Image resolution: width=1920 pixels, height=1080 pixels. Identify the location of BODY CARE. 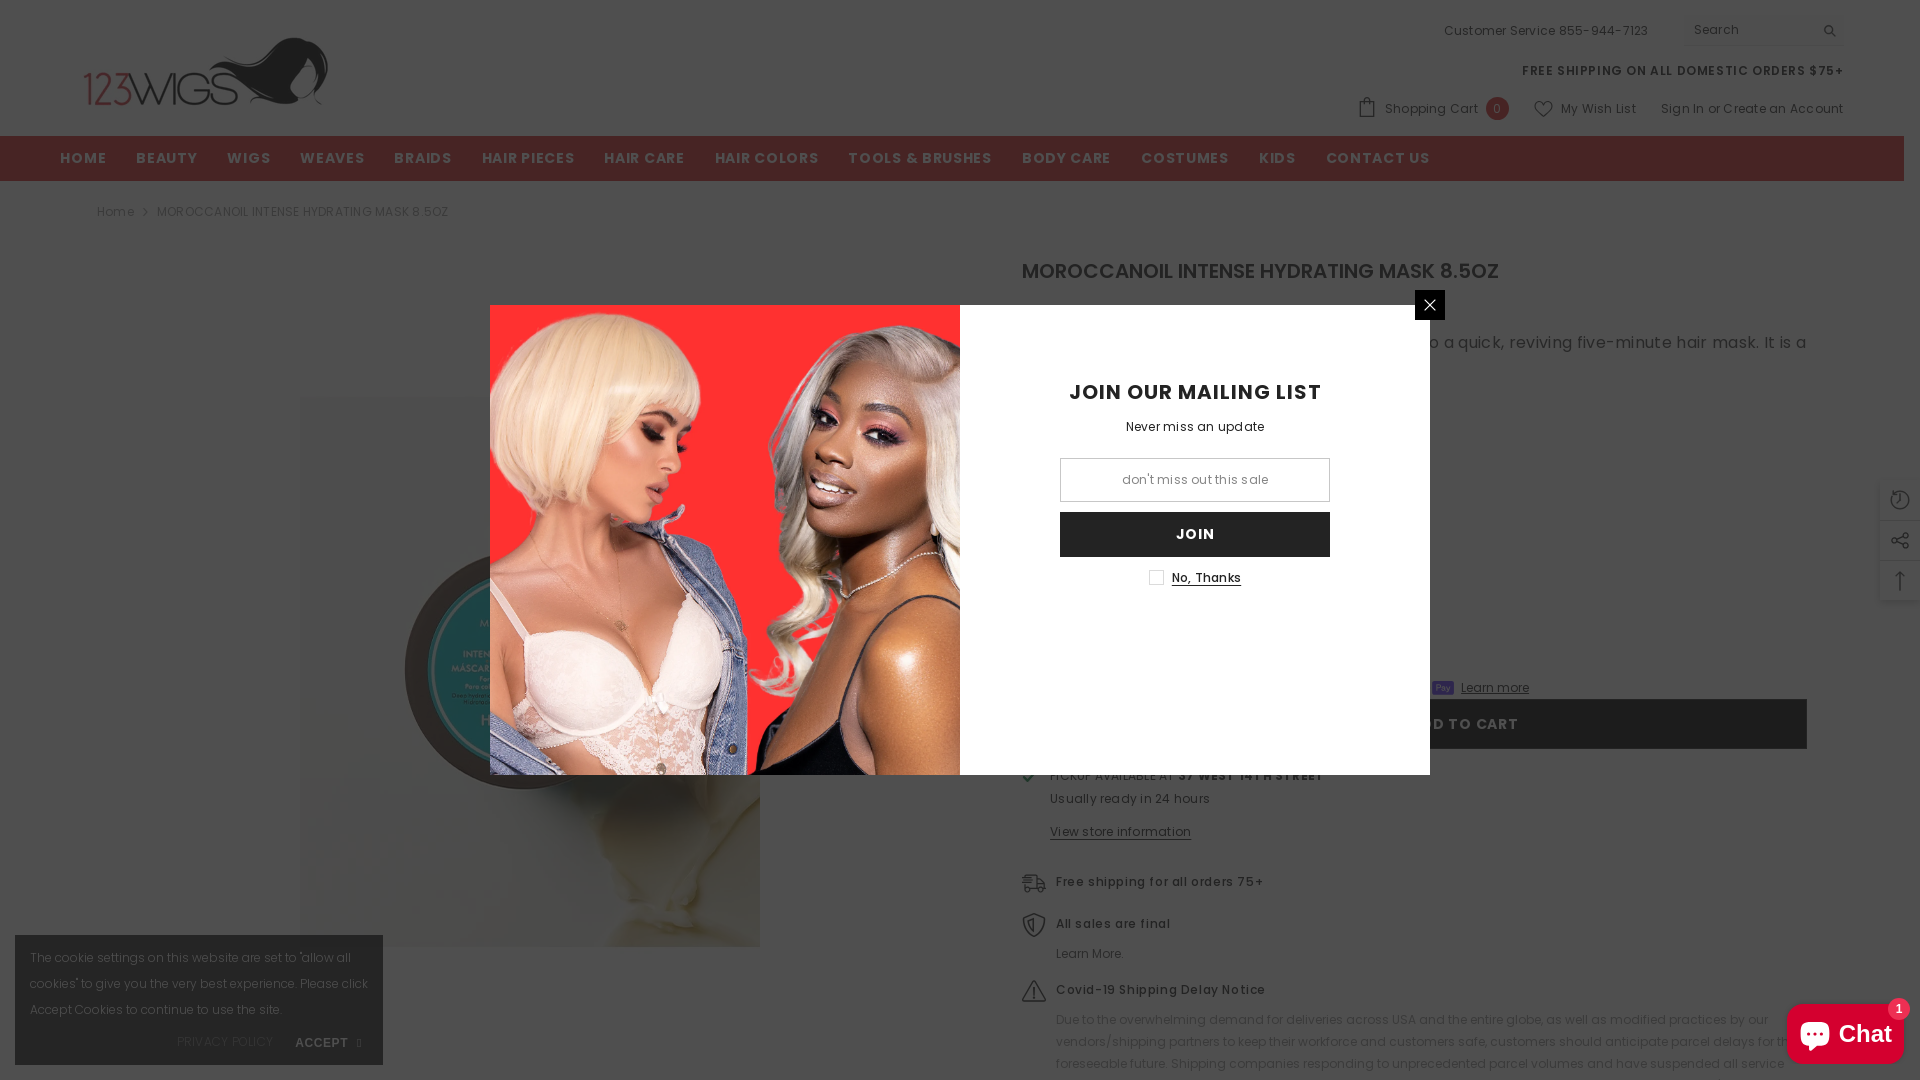
(1066, 164).